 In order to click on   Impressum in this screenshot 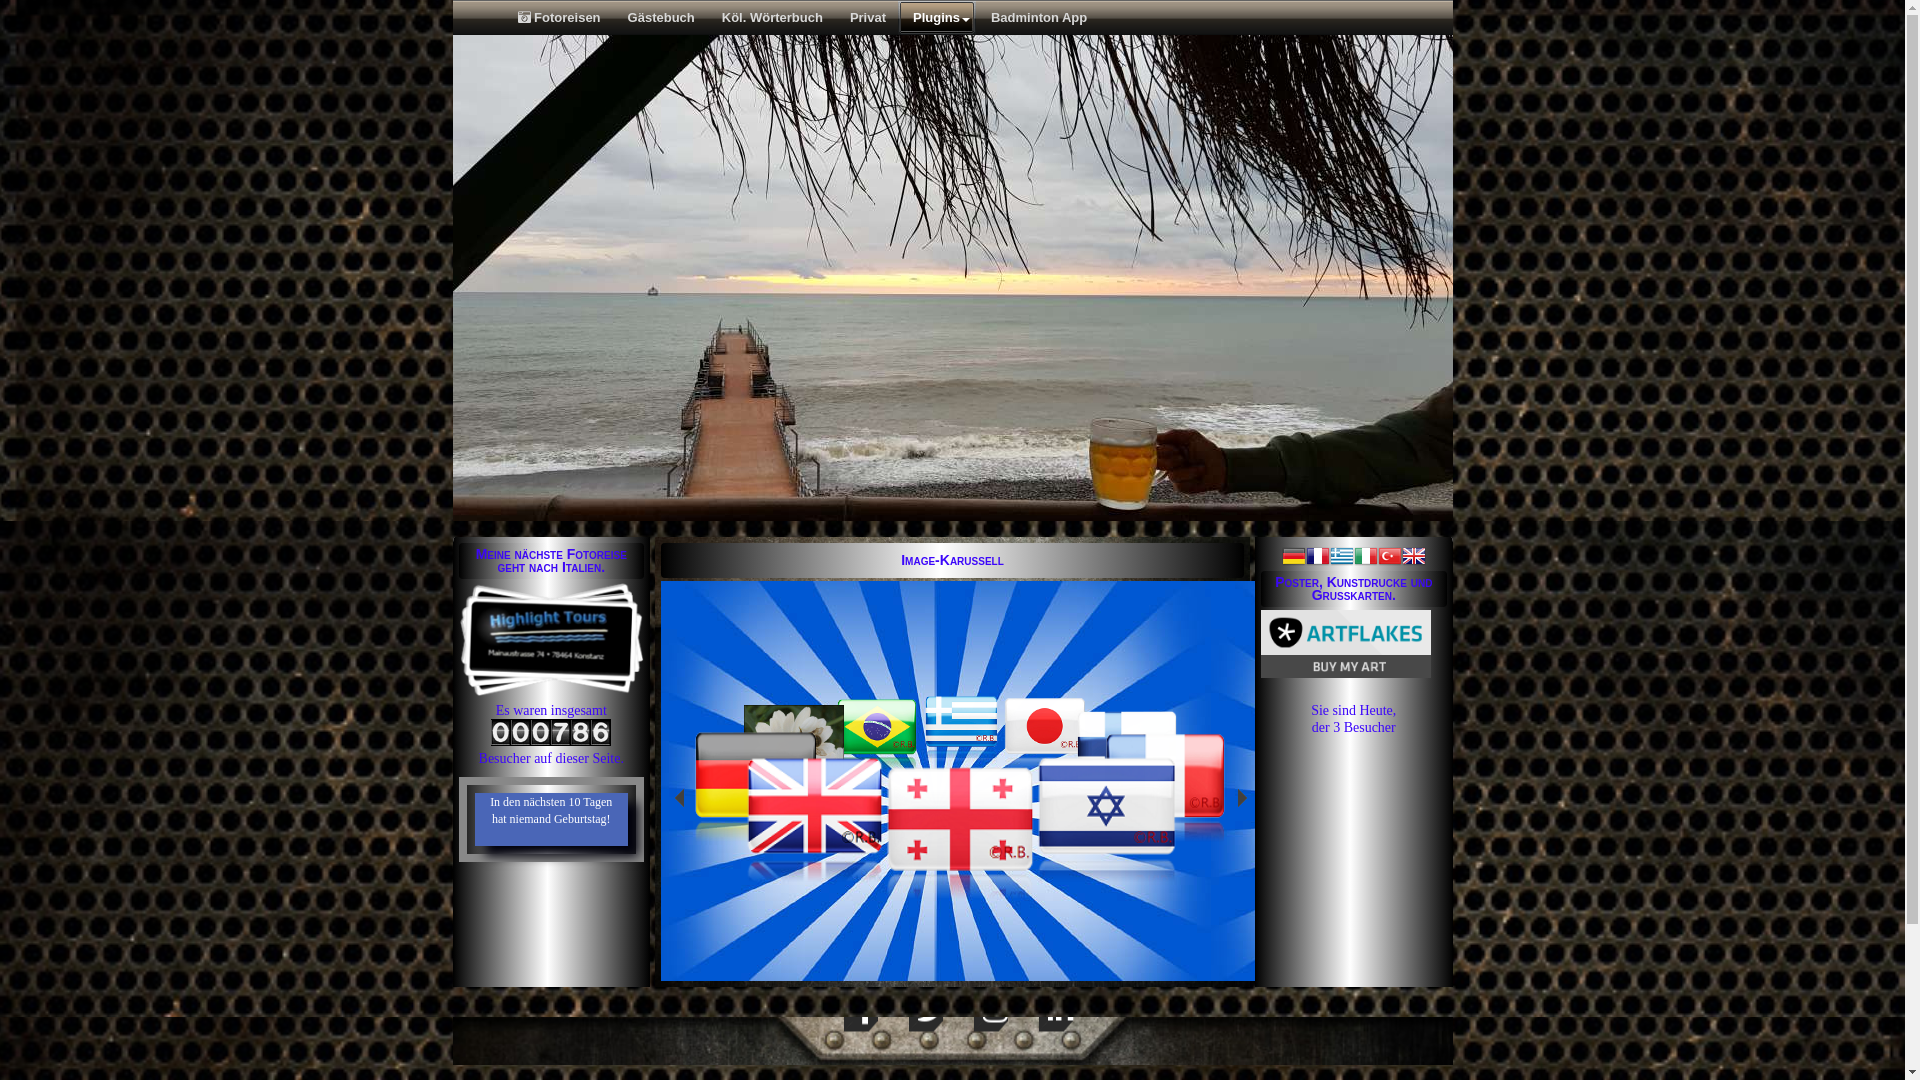, I will do `click(503, 882)`.